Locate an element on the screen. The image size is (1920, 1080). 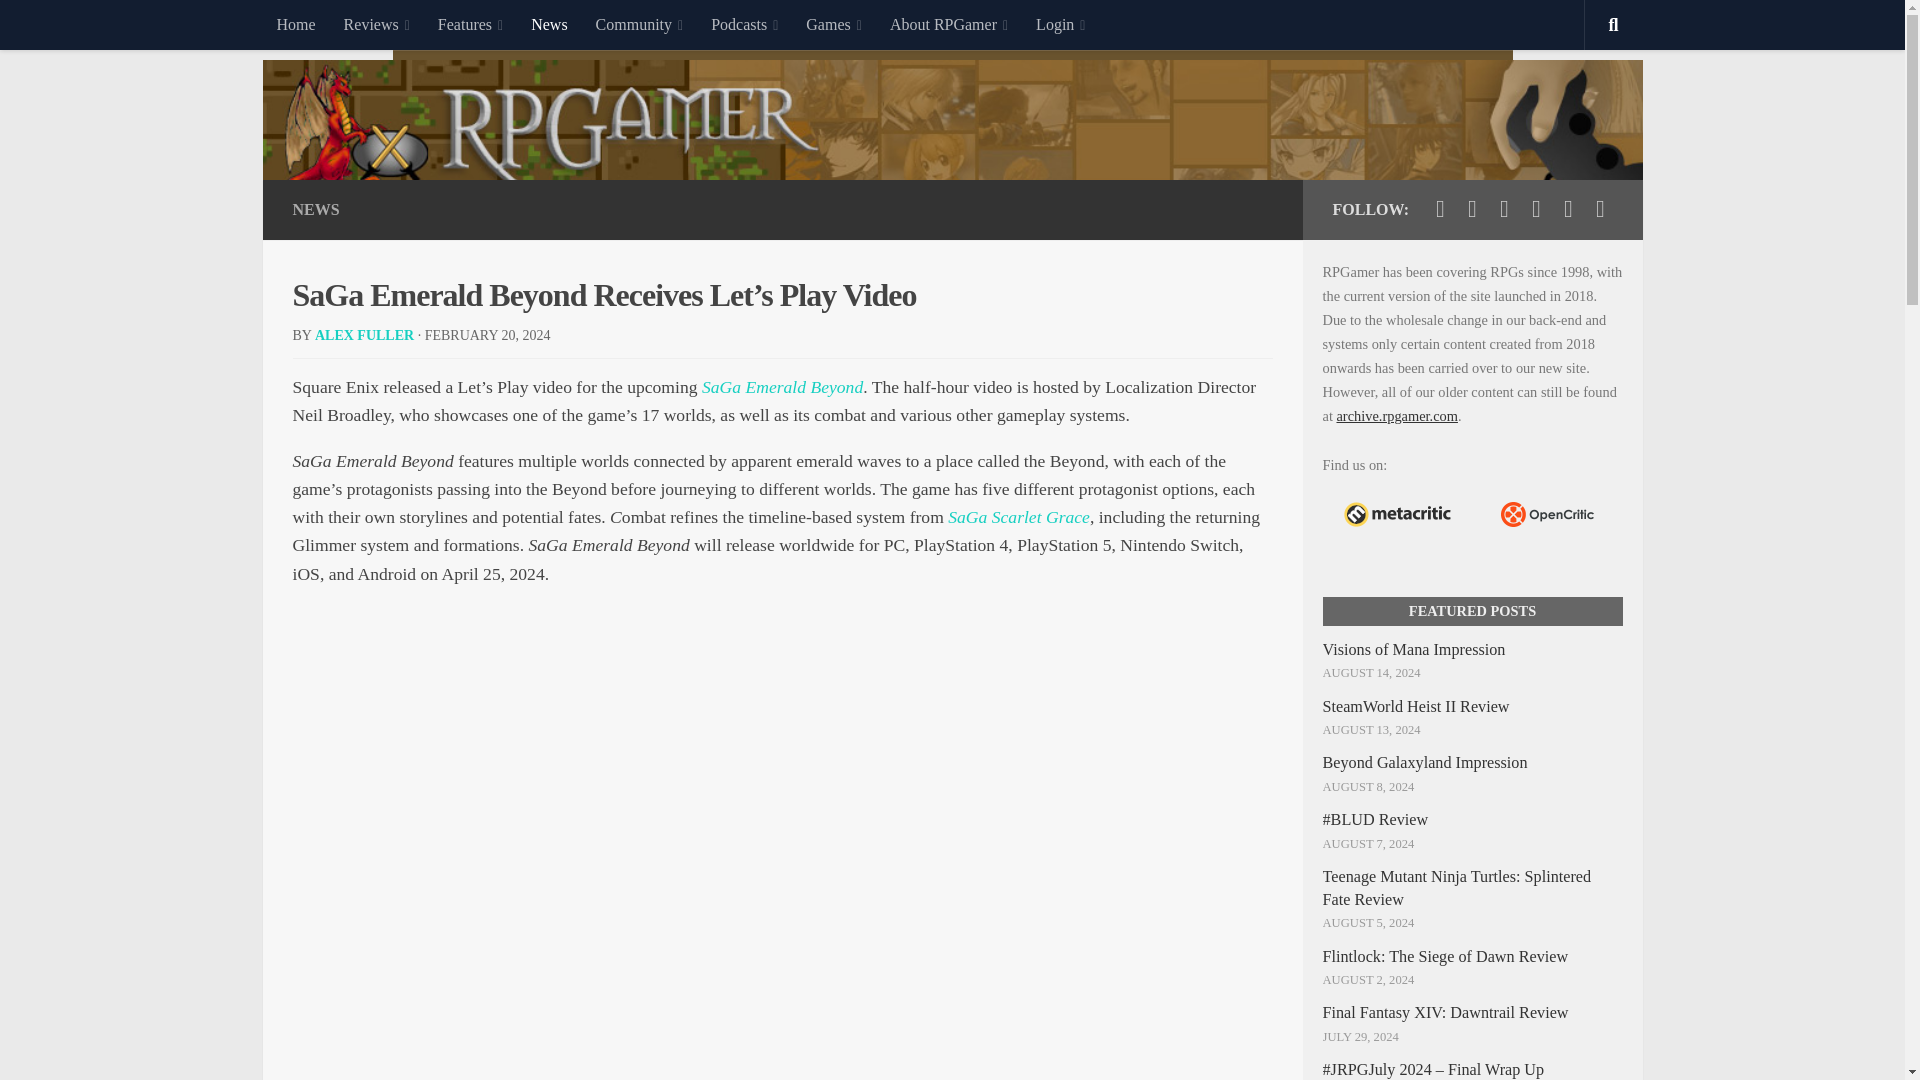
Follow us on Discord is located at coordinates (1568, 208).